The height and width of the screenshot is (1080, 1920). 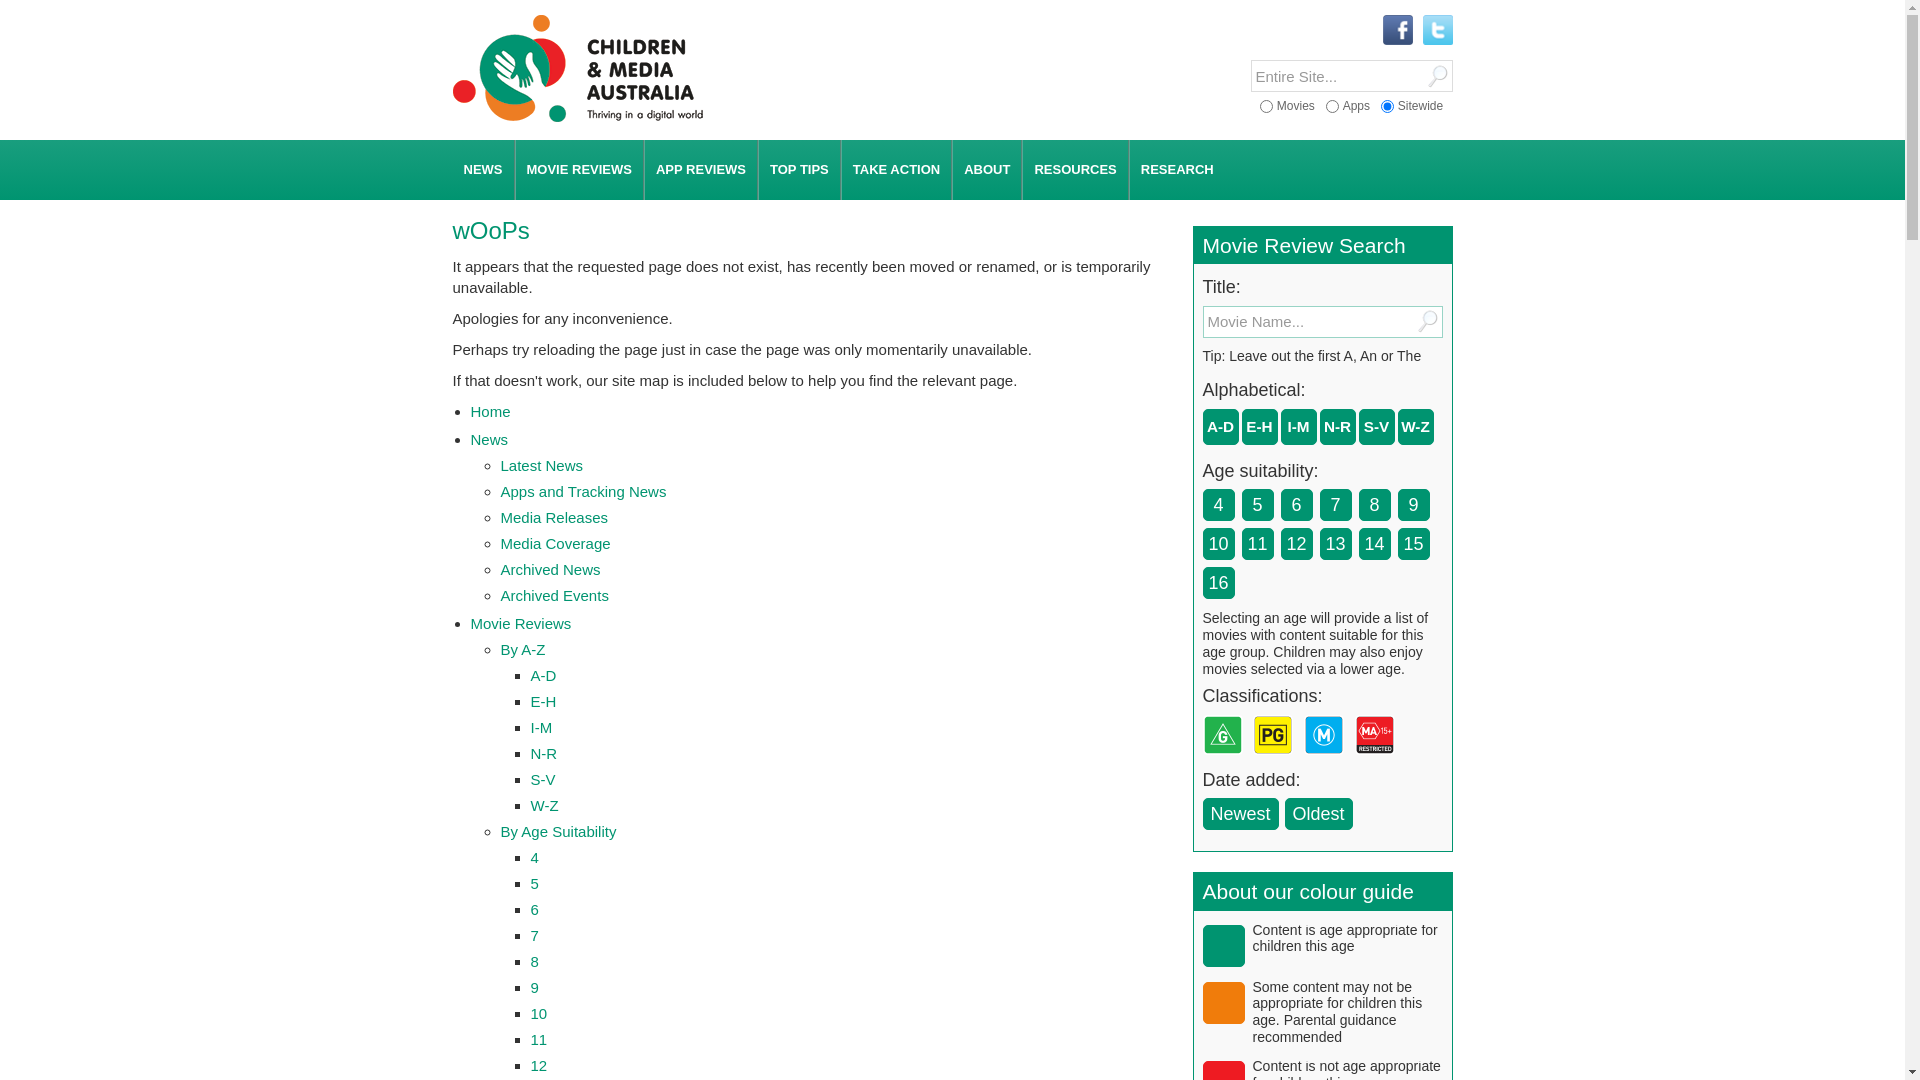 What do you see at coordinates (534, 936) in the screenshot?
I see `7` at bounding box center [534, 936].